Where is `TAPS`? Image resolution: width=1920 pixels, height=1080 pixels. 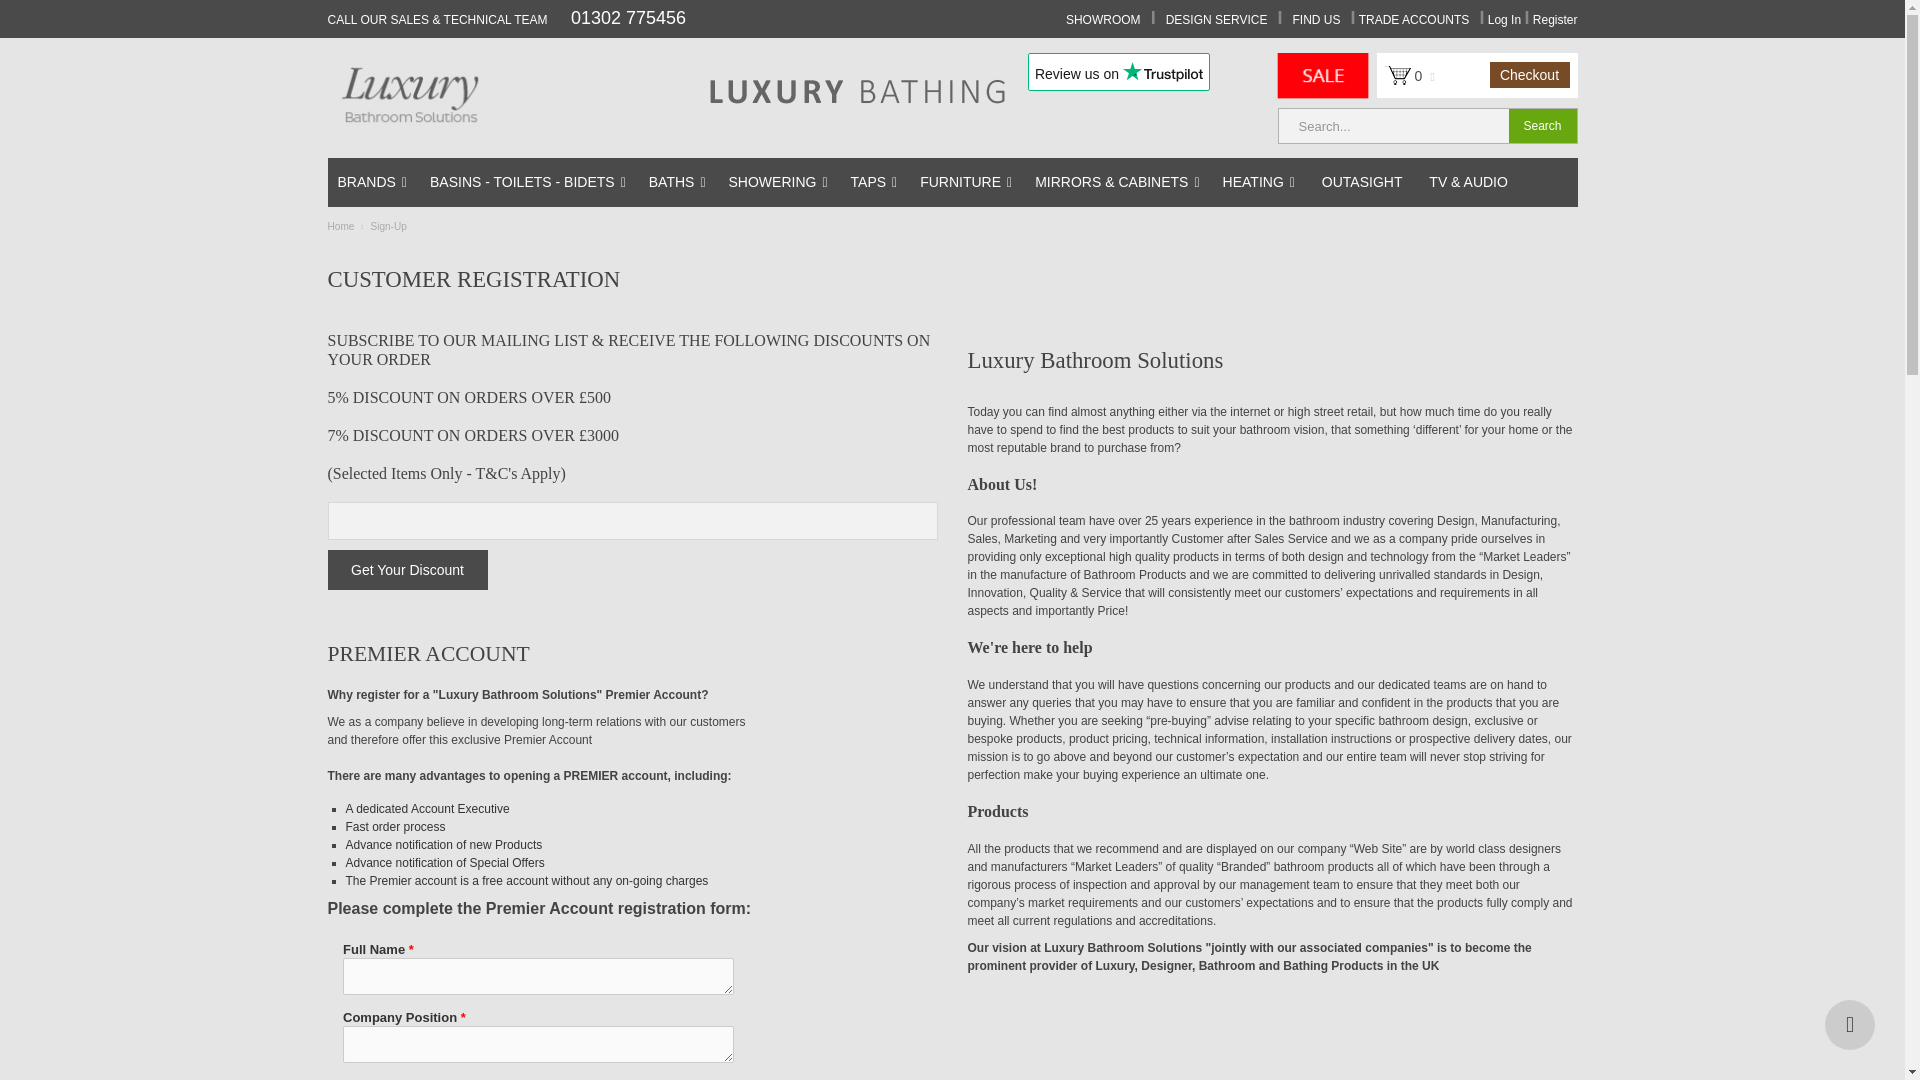 TAPS is located at coordinates (874, 182).